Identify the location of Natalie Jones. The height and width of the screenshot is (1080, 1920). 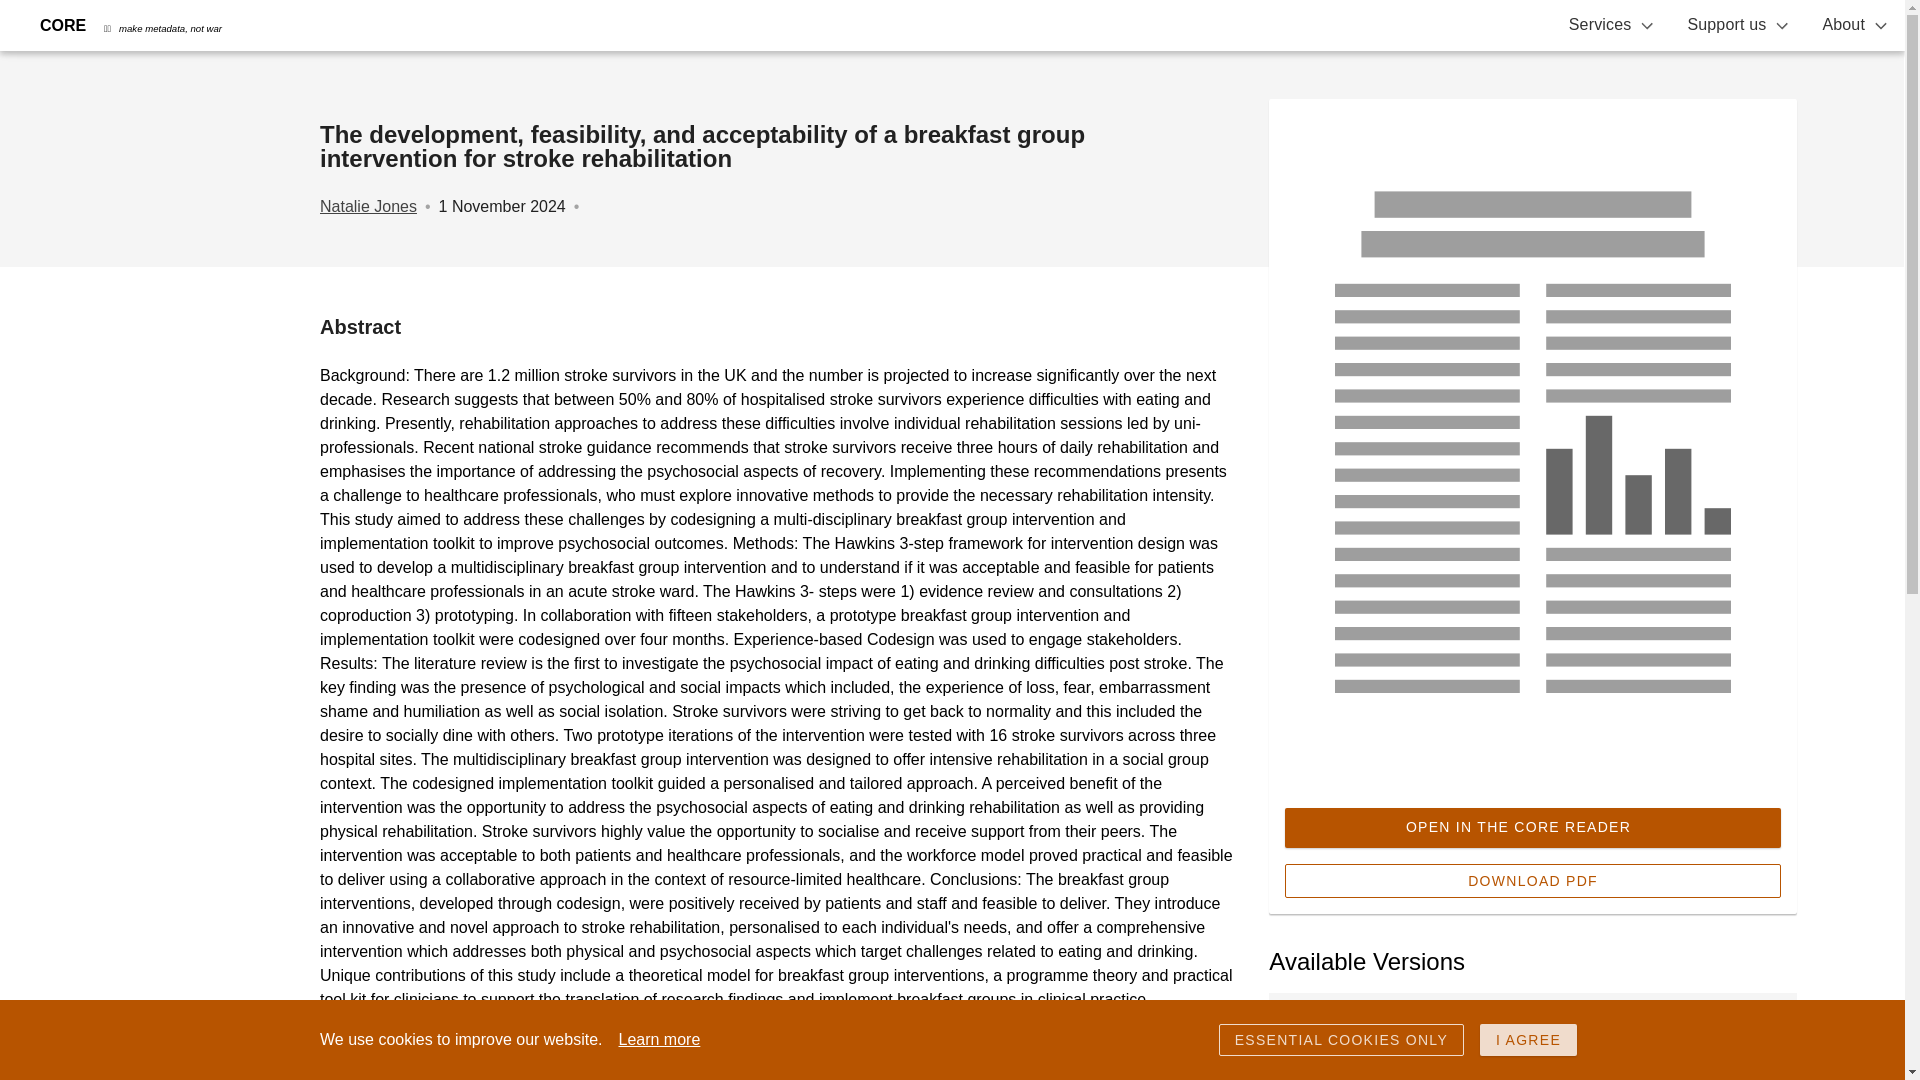
(368, 206).